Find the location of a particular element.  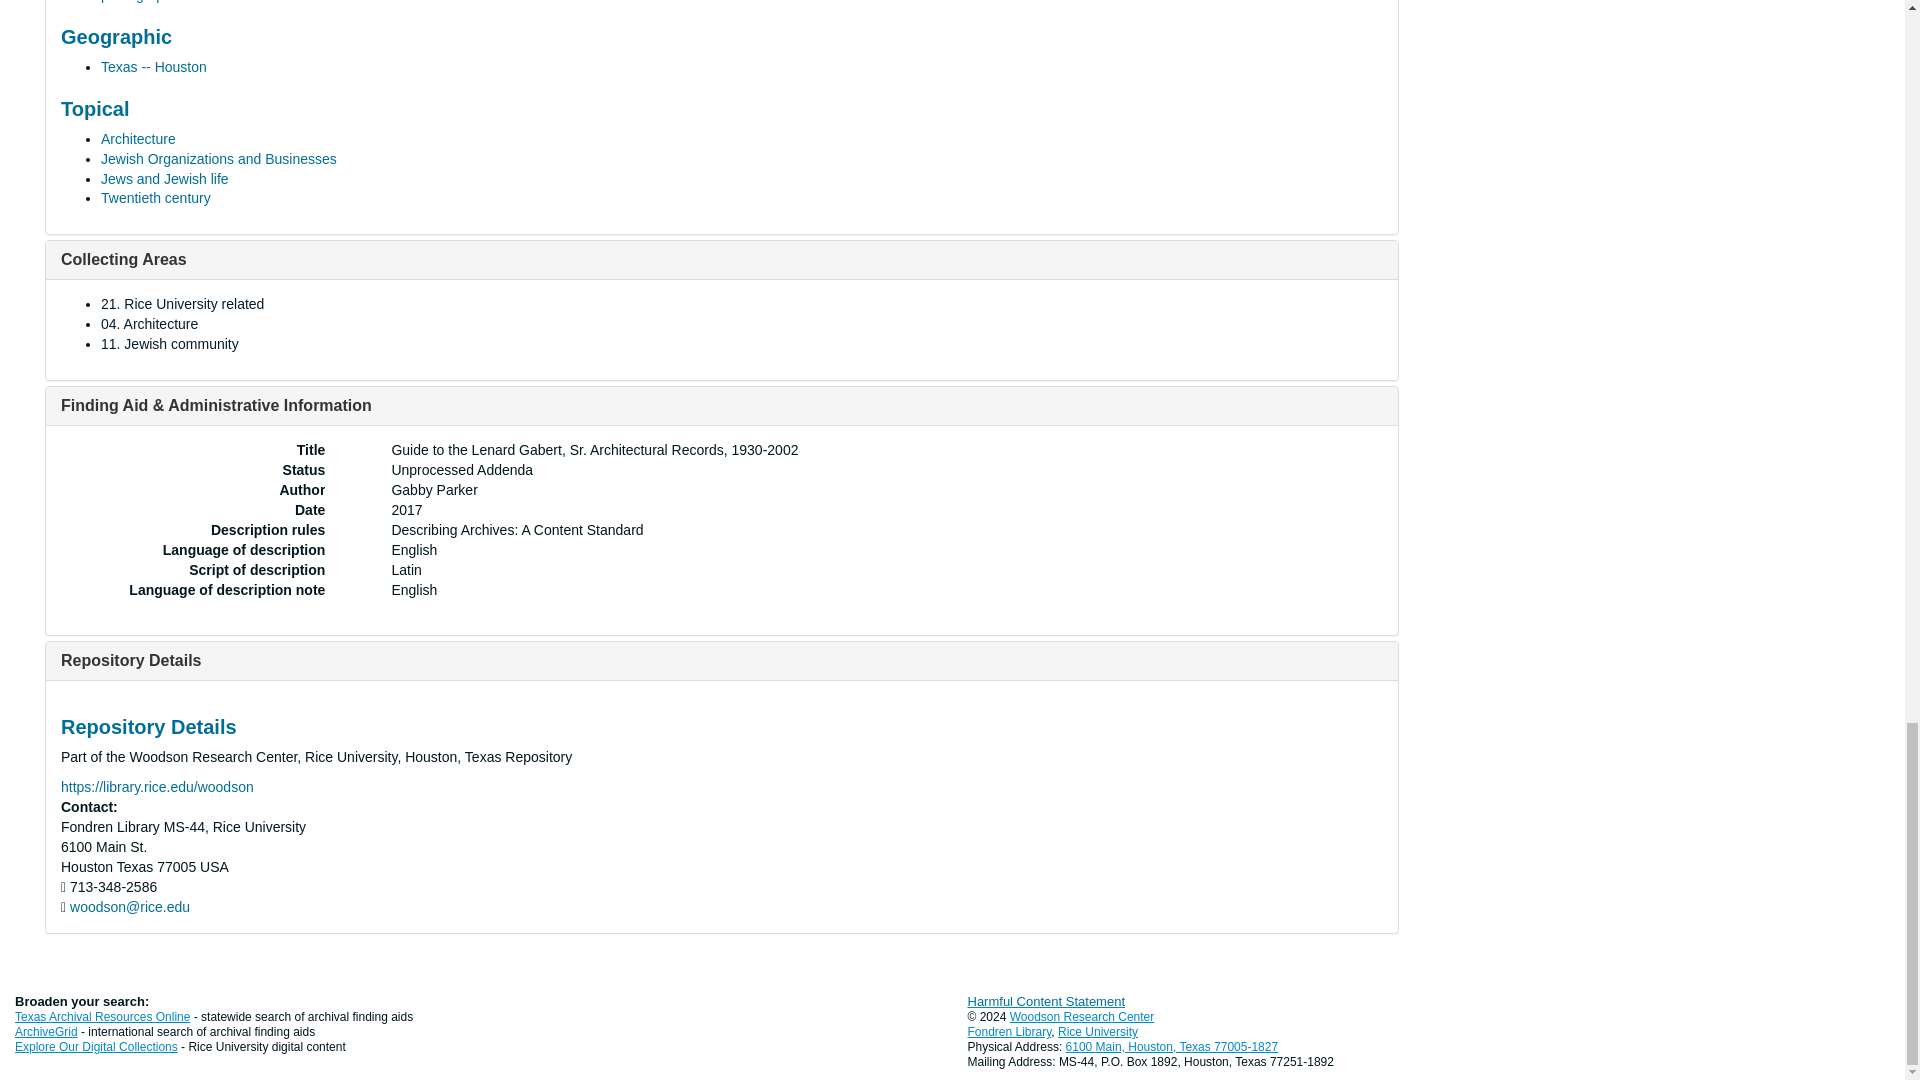

Texas -- Houston is located at coordinates (154, 66).